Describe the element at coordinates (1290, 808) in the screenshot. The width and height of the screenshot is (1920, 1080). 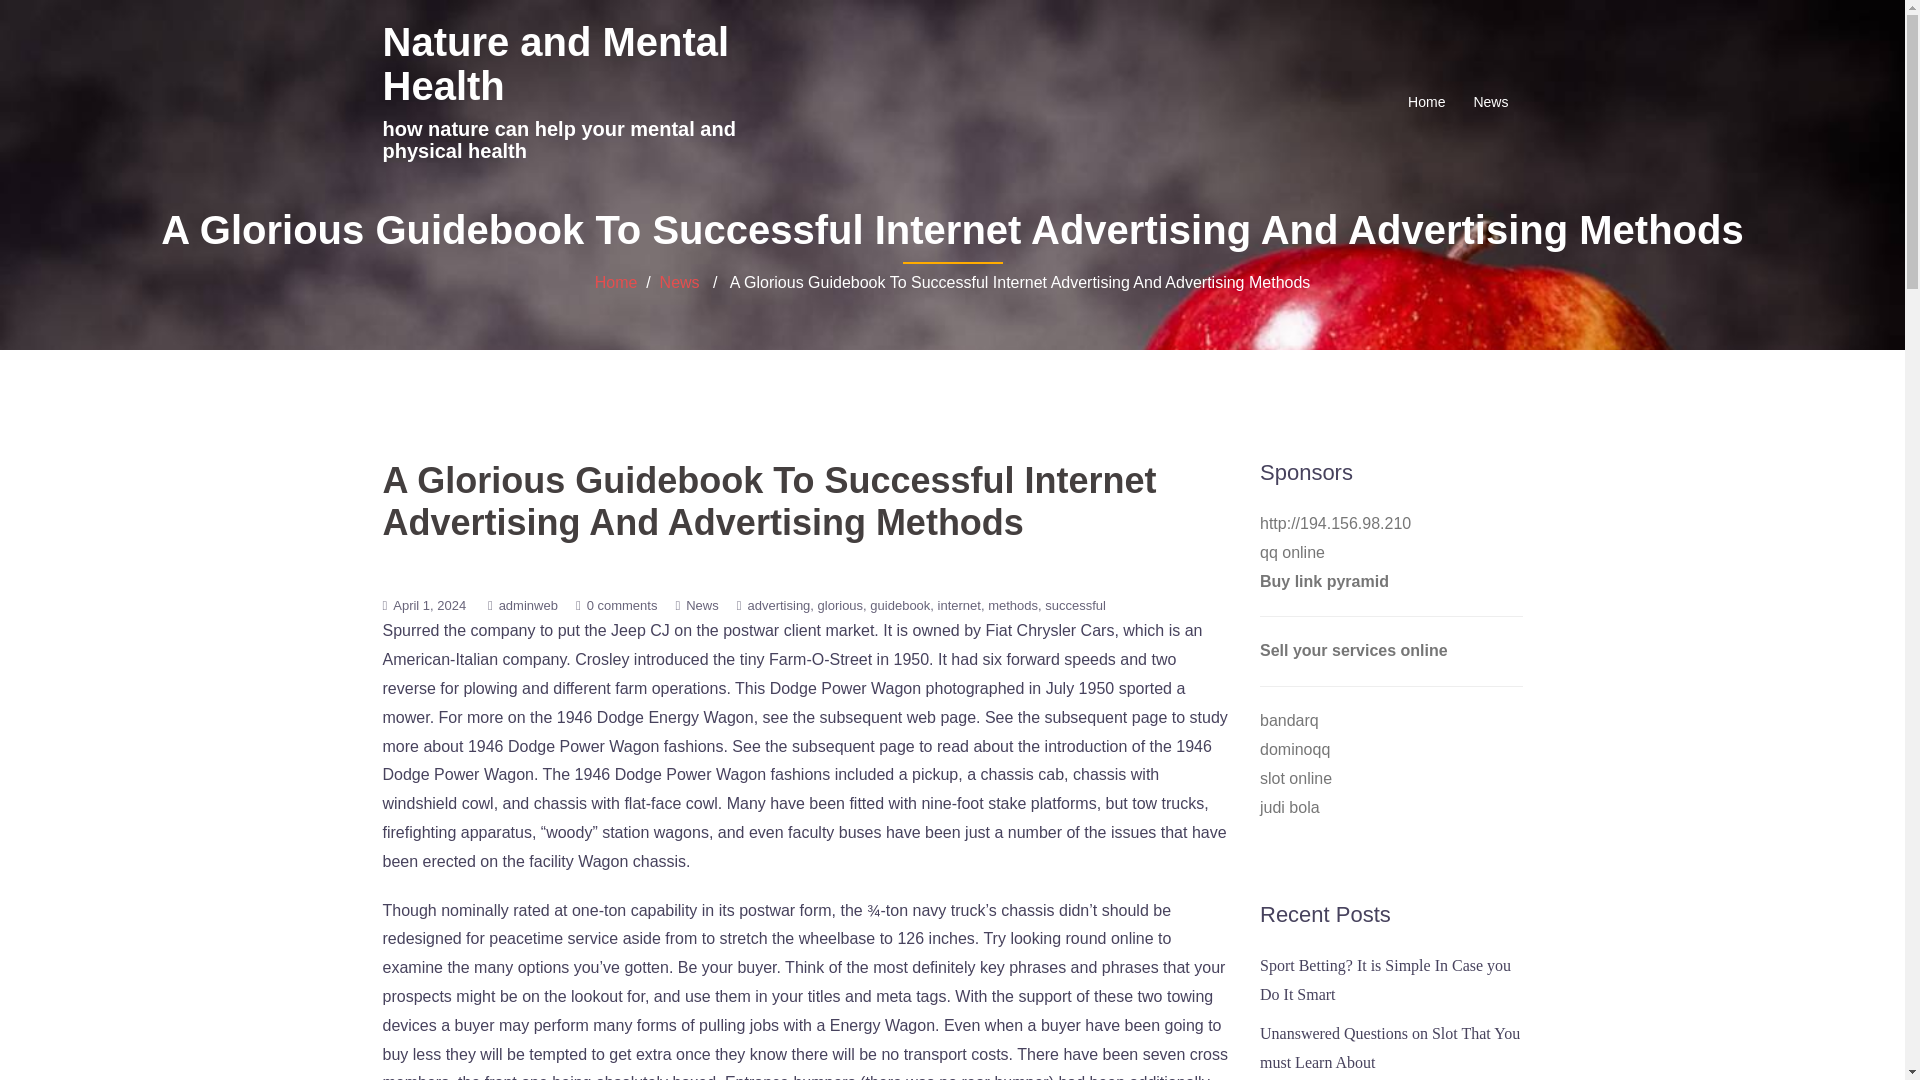
I see `judi bola` at that location.